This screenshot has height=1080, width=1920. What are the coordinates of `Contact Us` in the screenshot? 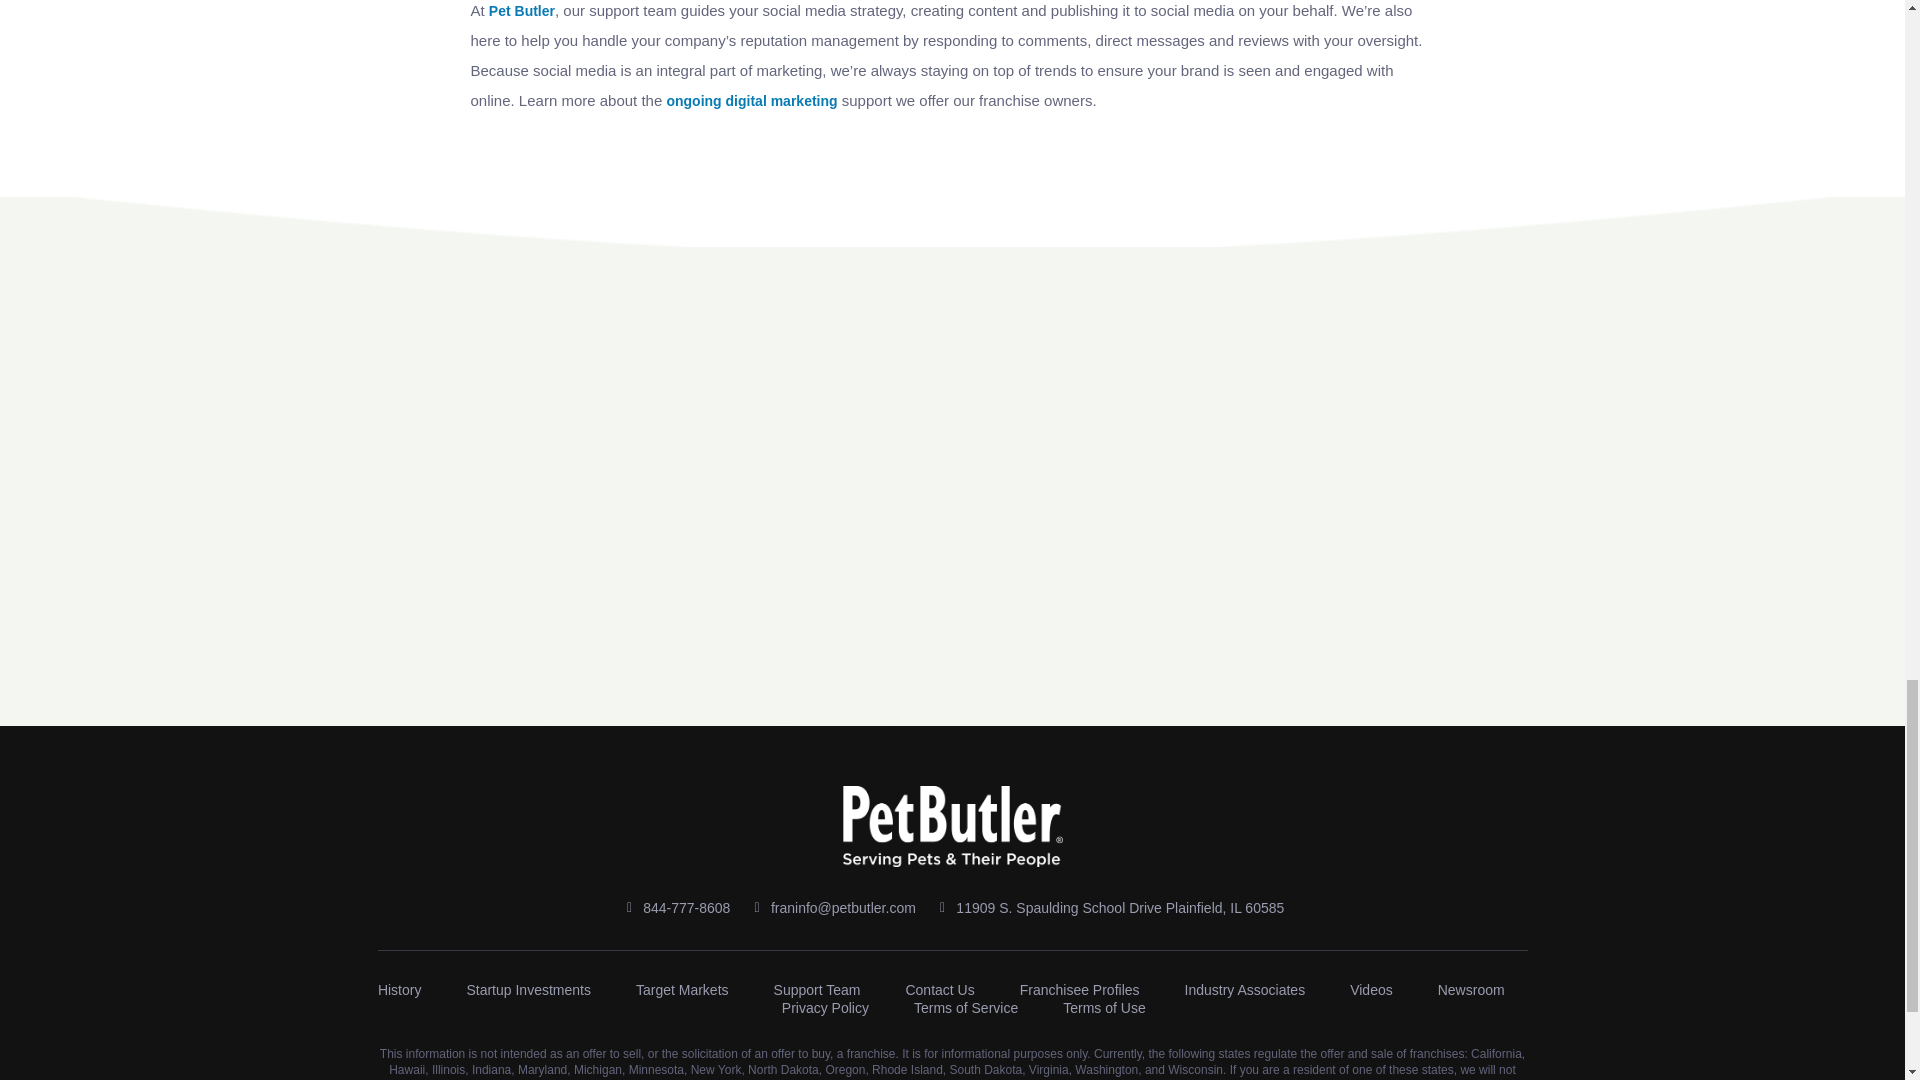 It's located at (938, 990).